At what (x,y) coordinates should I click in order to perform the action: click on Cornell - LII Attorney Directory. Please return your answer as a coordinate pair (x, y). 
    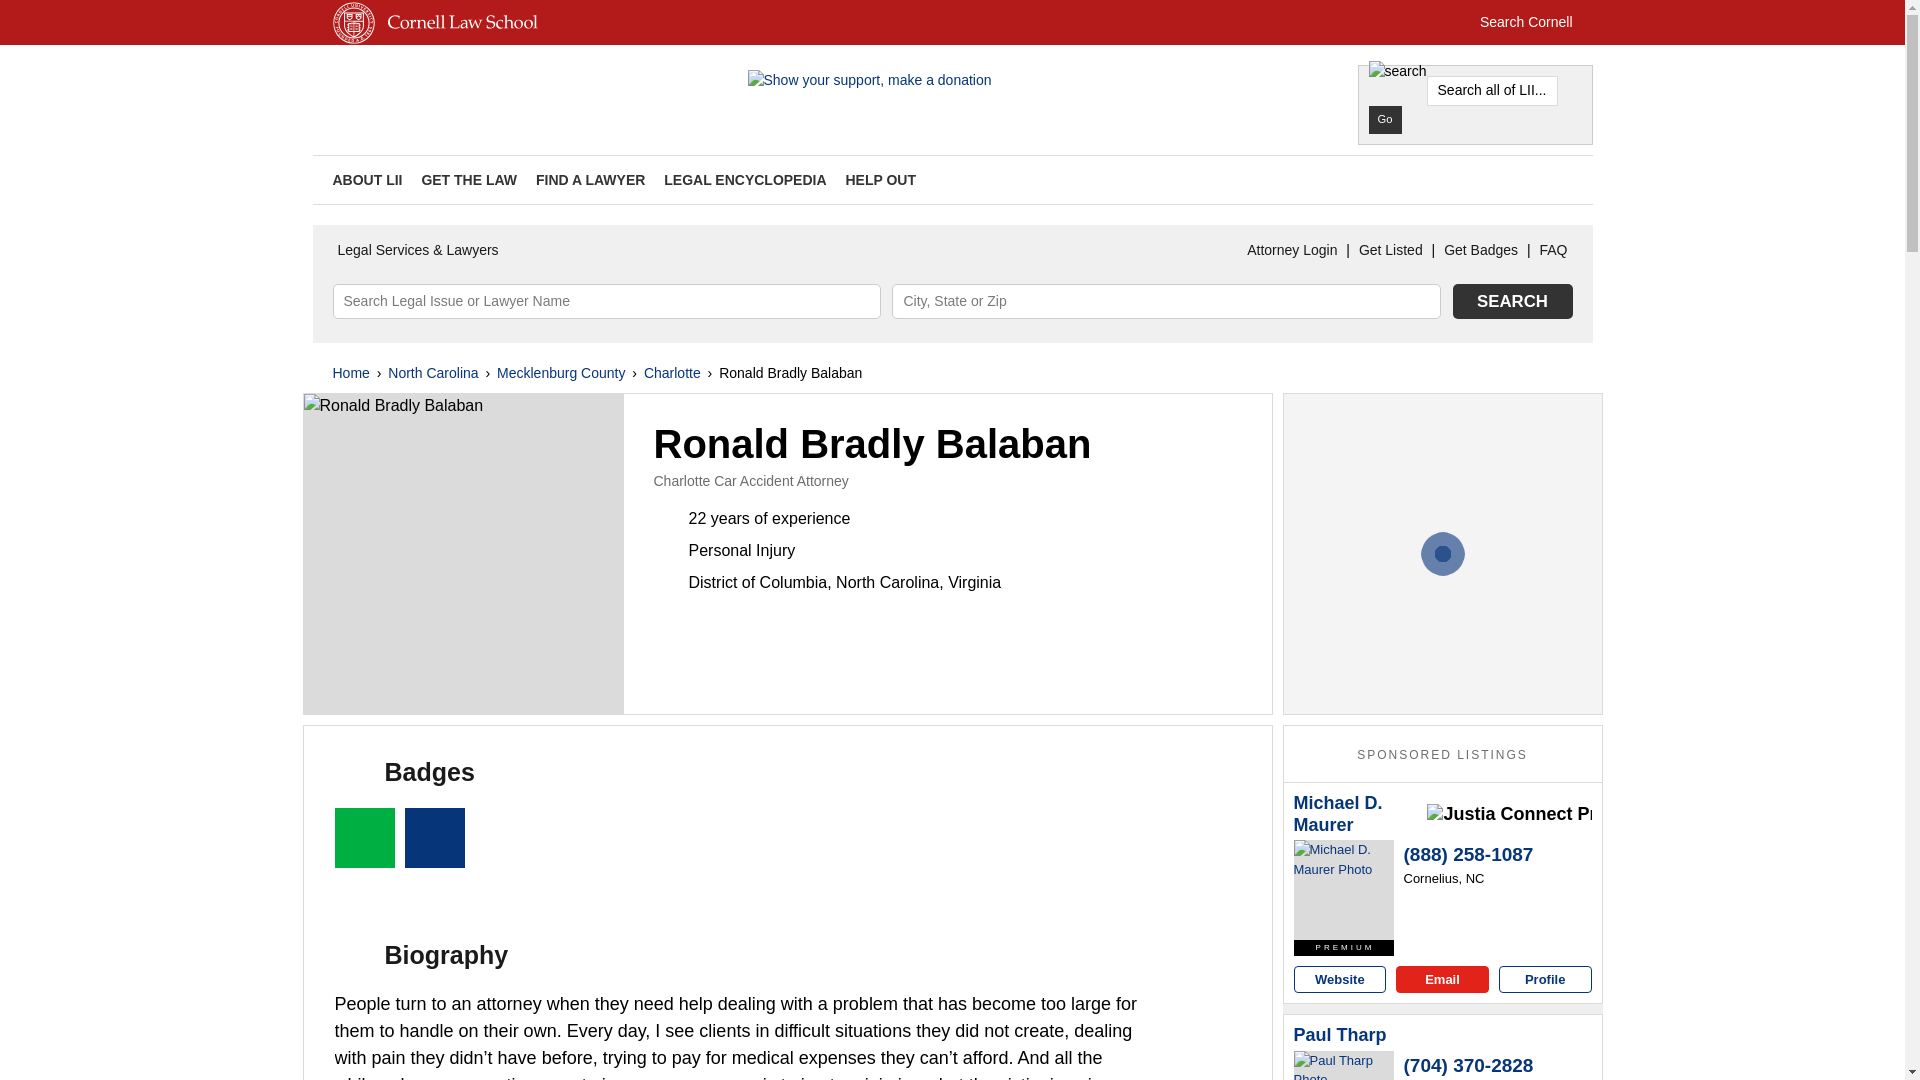
    Looking at the image, I should click on (532, 89).